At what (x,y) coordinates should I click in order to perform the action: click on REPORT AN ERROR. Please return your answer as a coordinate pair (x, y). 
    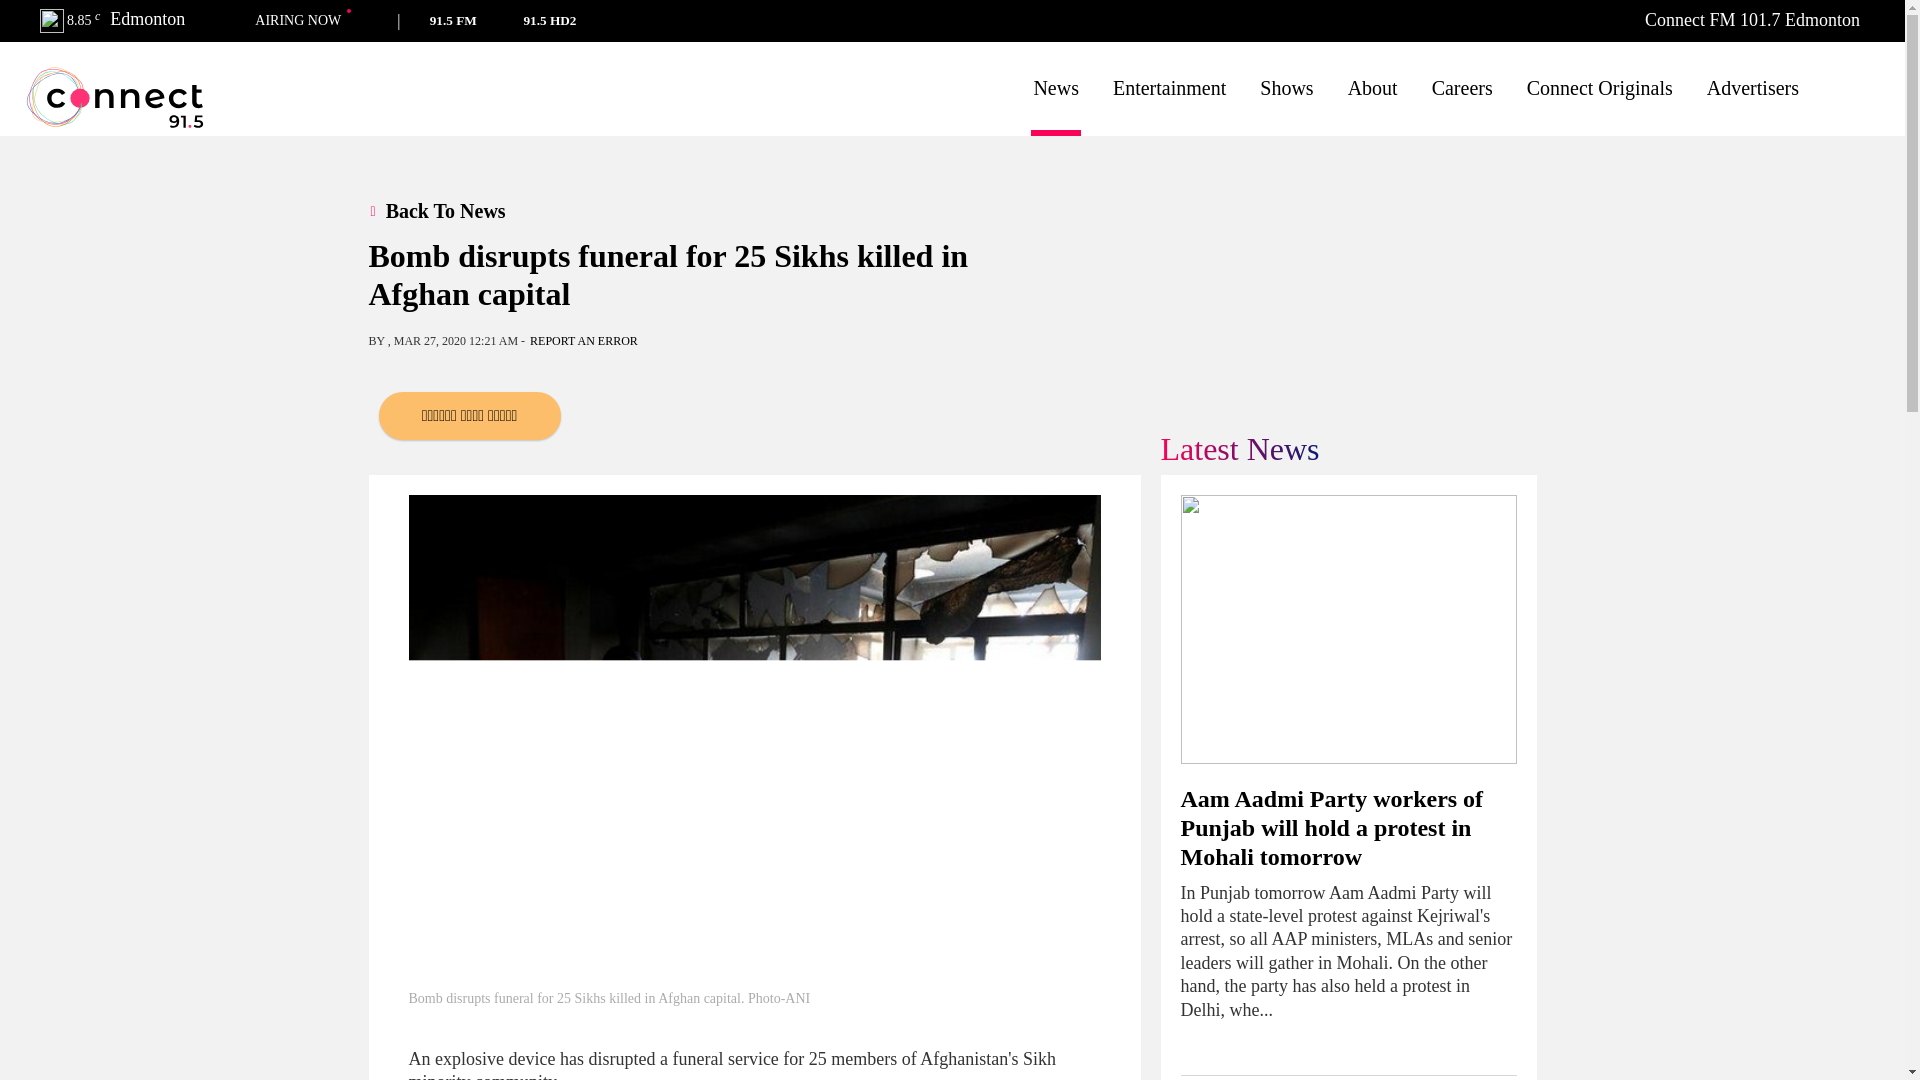
    Looking at the image, I should click on (584, 340).